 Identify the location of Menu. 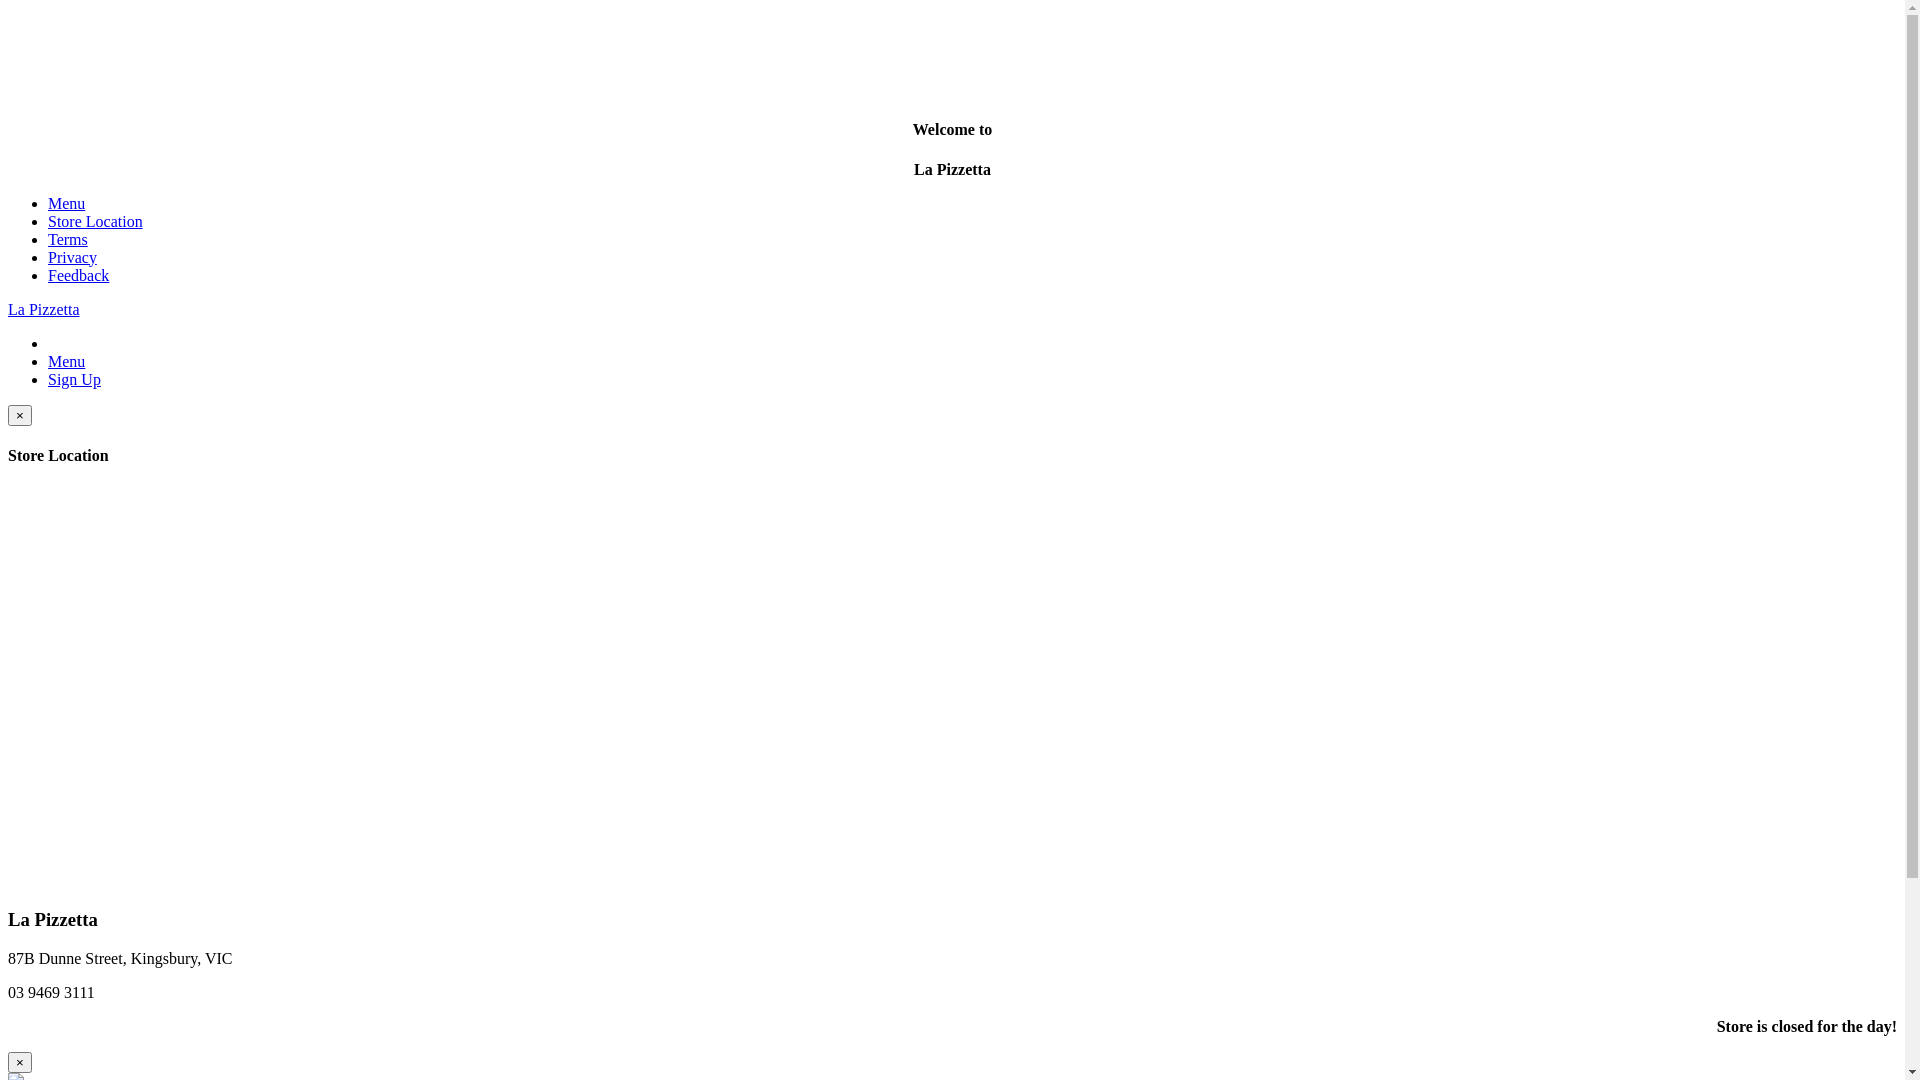
(66, 204).